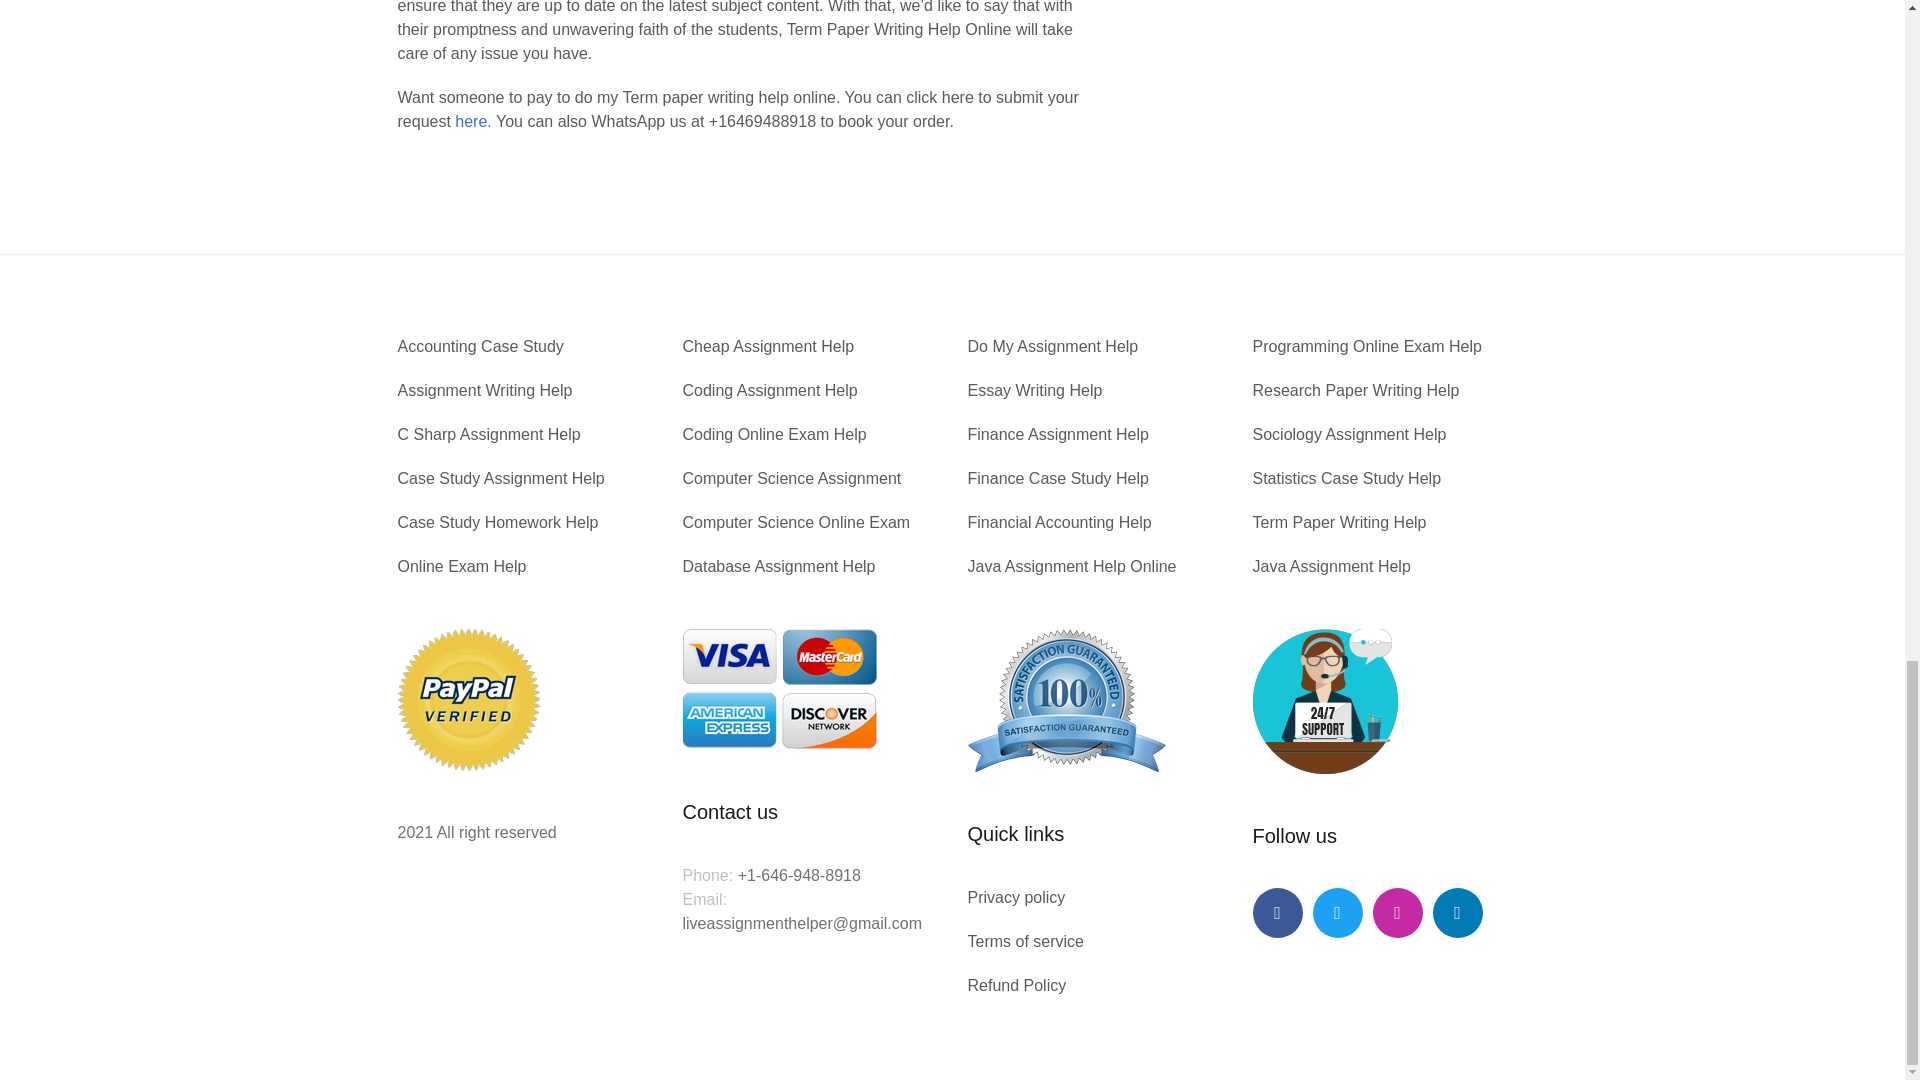 The height and width of the screenshot is (1080, 1920). What do you see at coordinates (484, 390) in the screenshot?
I see `Assignment Writing Help` at bounding box center [484, 390].